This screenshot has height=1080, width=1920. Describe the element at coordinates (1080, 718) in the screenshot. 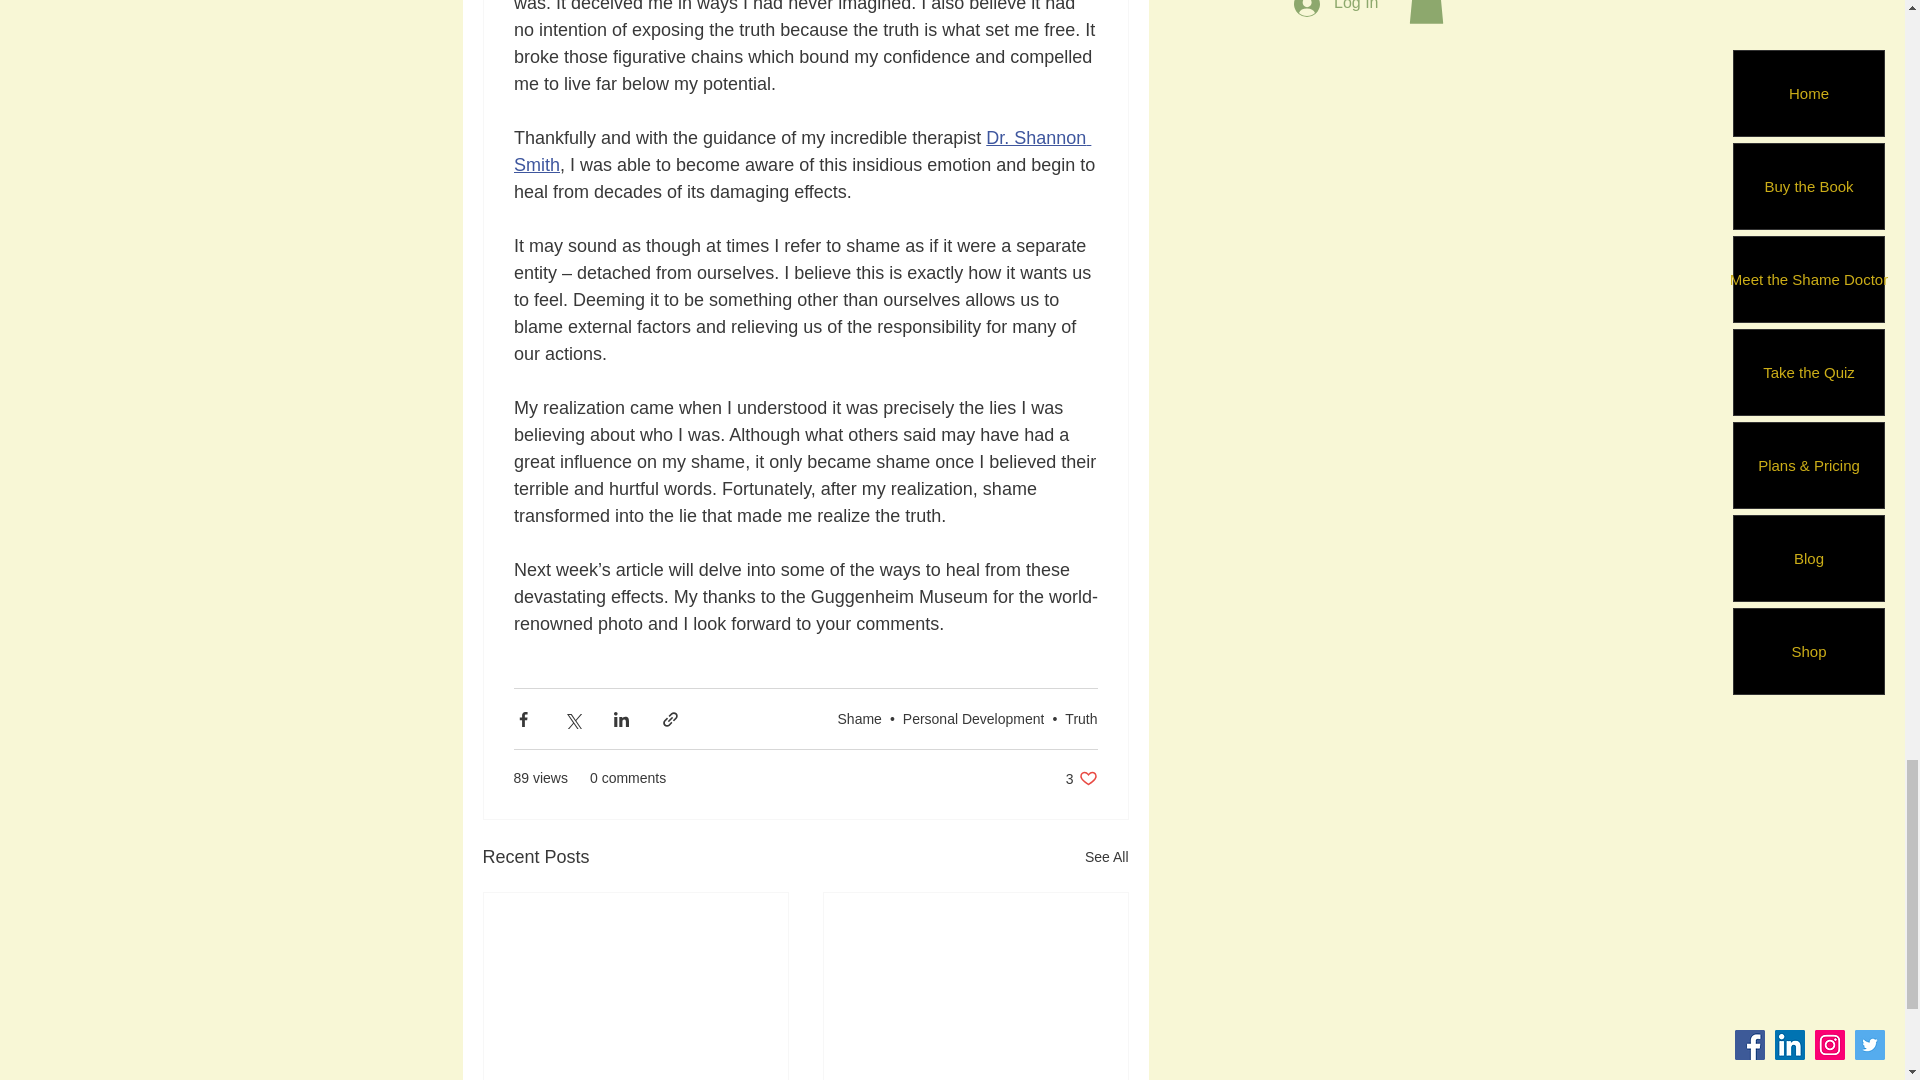

I see `Truth` at that location.